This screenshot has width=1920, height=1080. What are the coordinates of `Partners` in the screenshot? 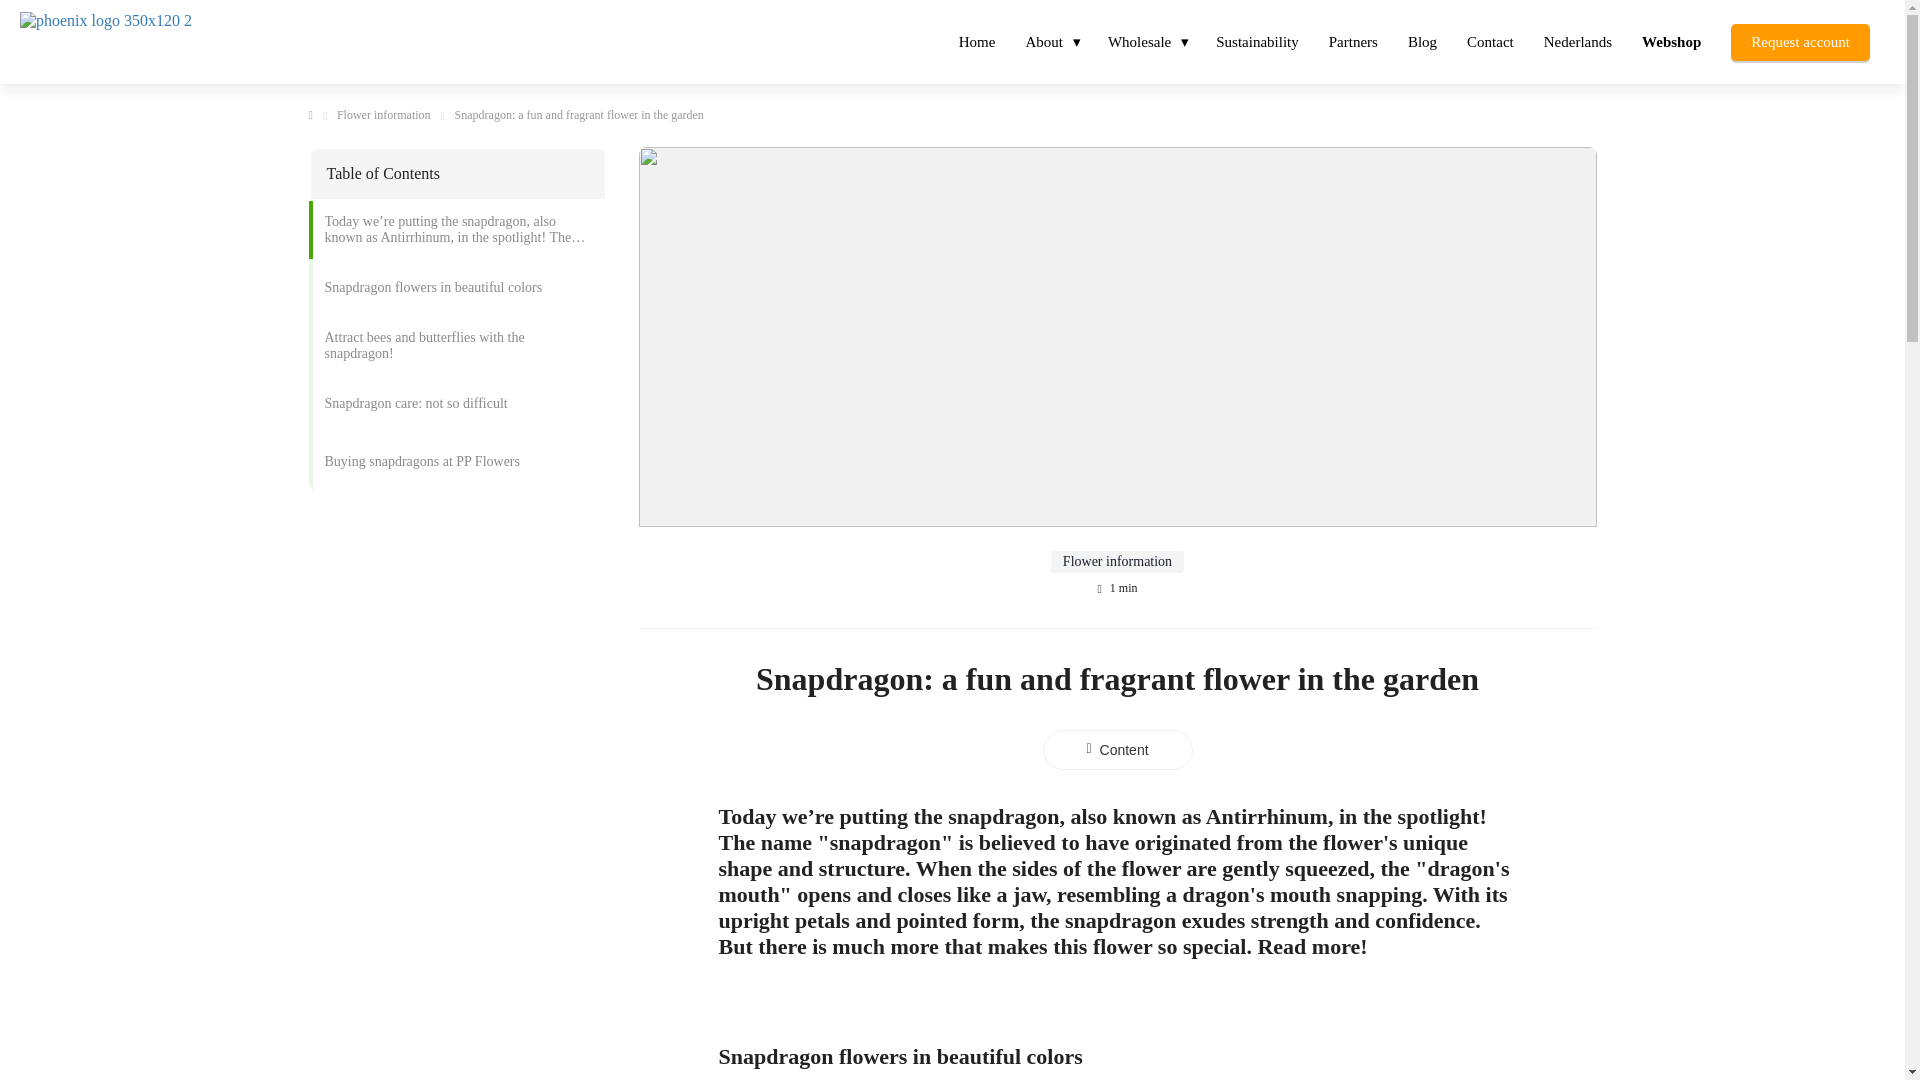 It's located at (1353, 40).